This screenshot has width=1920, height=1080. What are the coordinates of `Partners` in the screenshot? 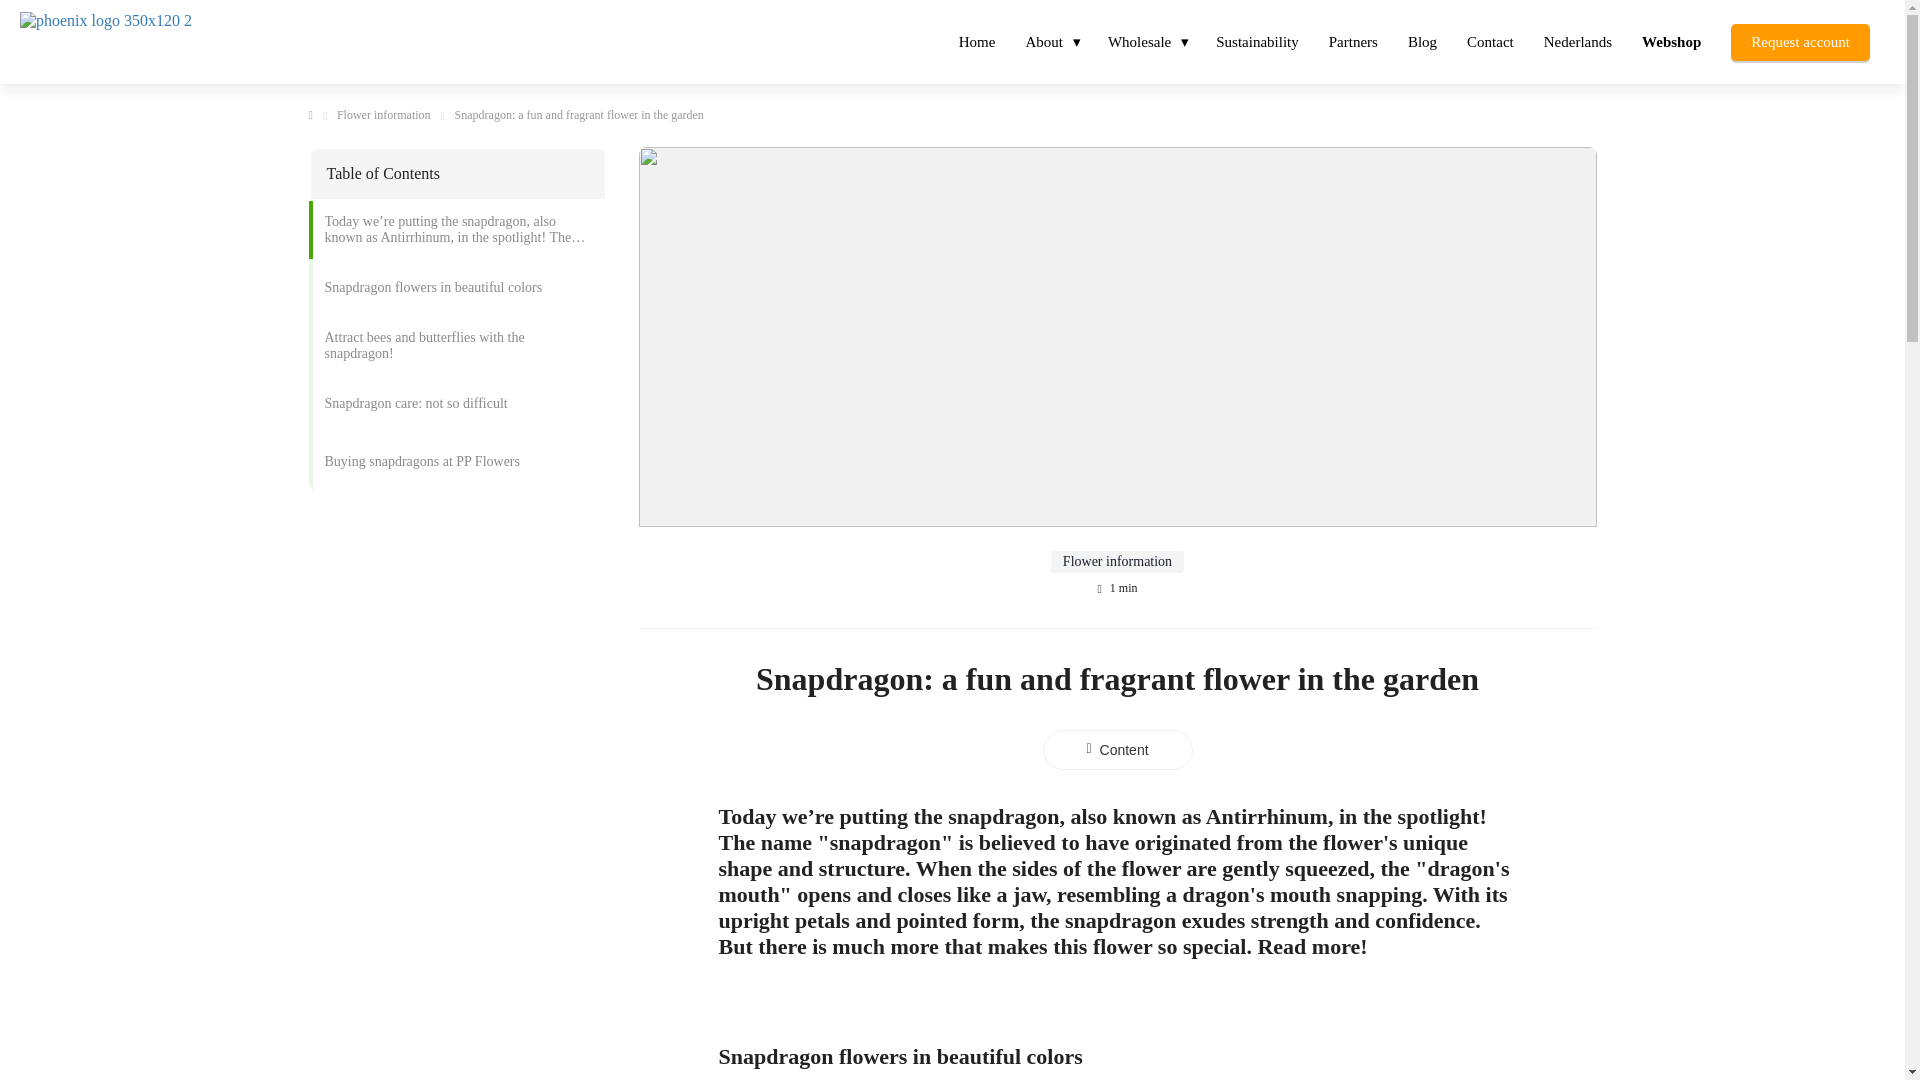 It's located at (1353, 40).